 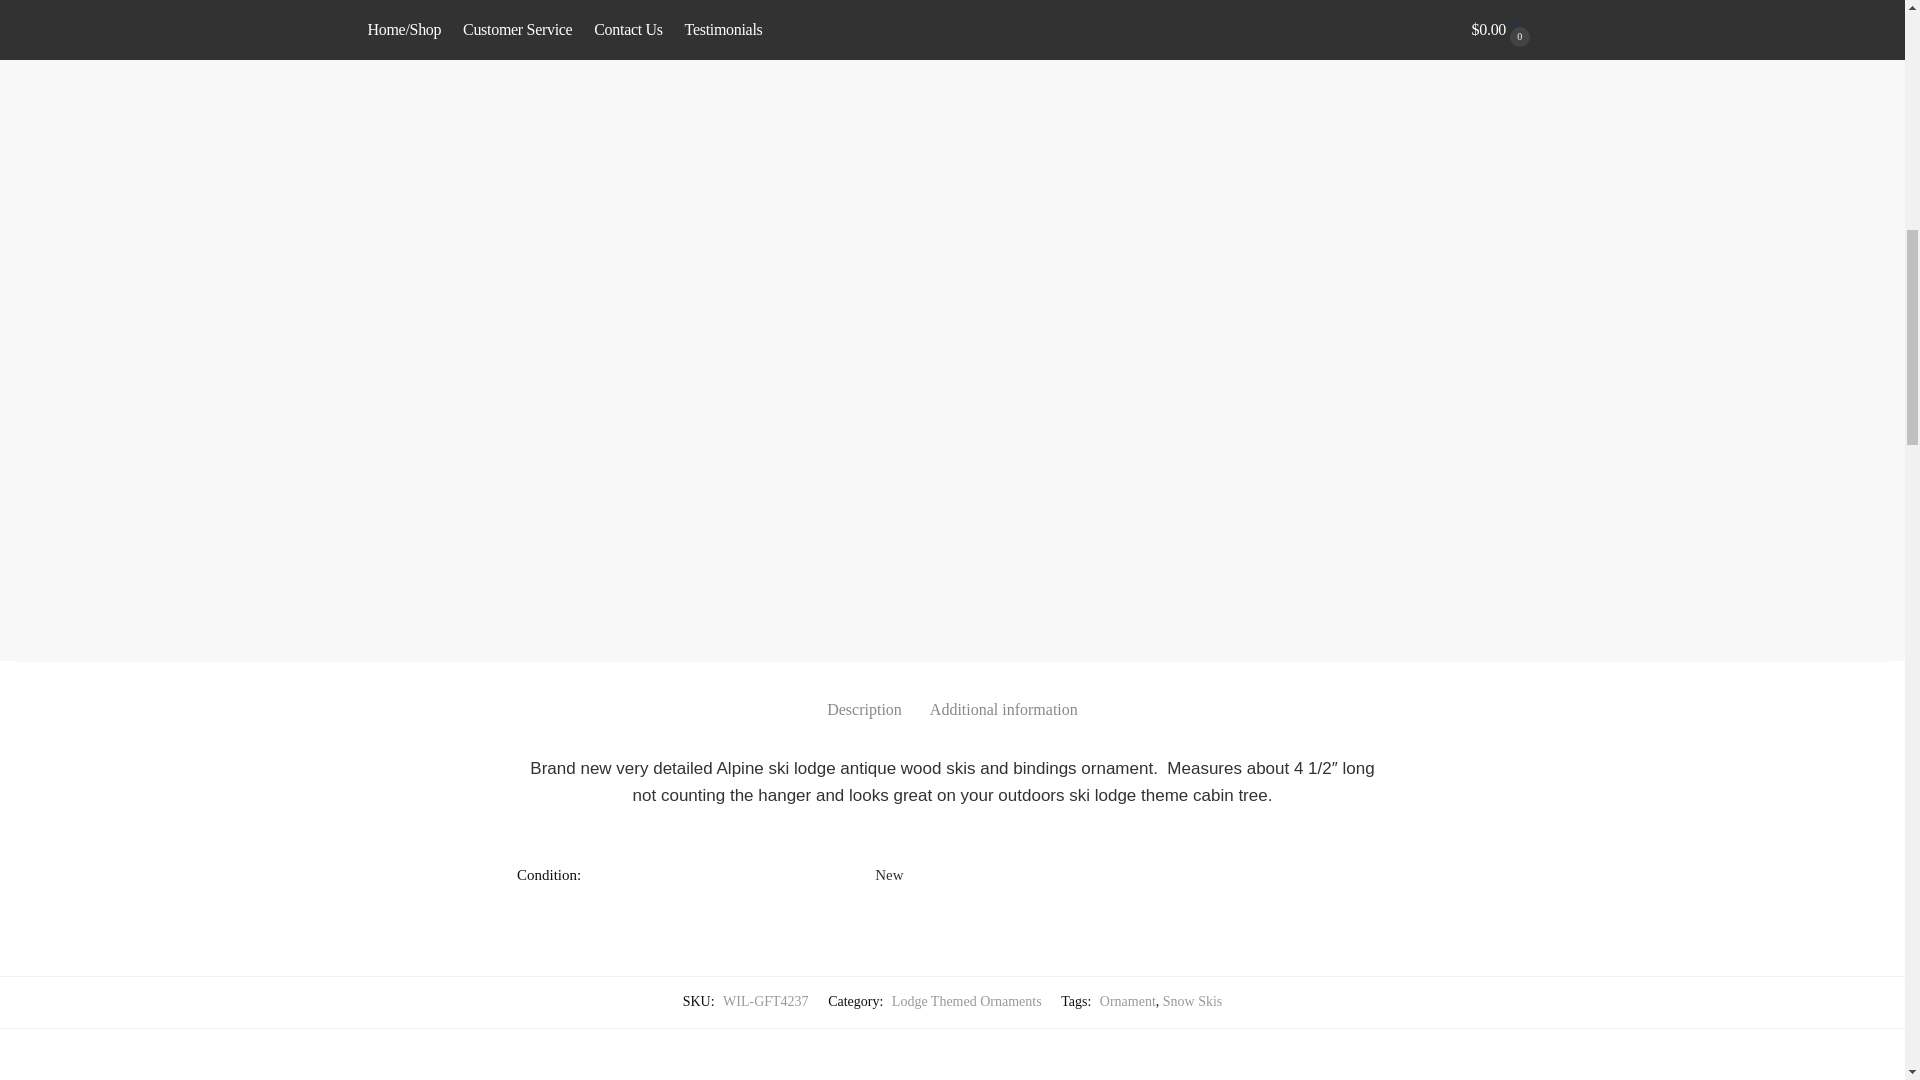 What do you see at coordinates (1003, 693) in the screenshot?
I see `Additional information` at bounding box center [1003, 693].